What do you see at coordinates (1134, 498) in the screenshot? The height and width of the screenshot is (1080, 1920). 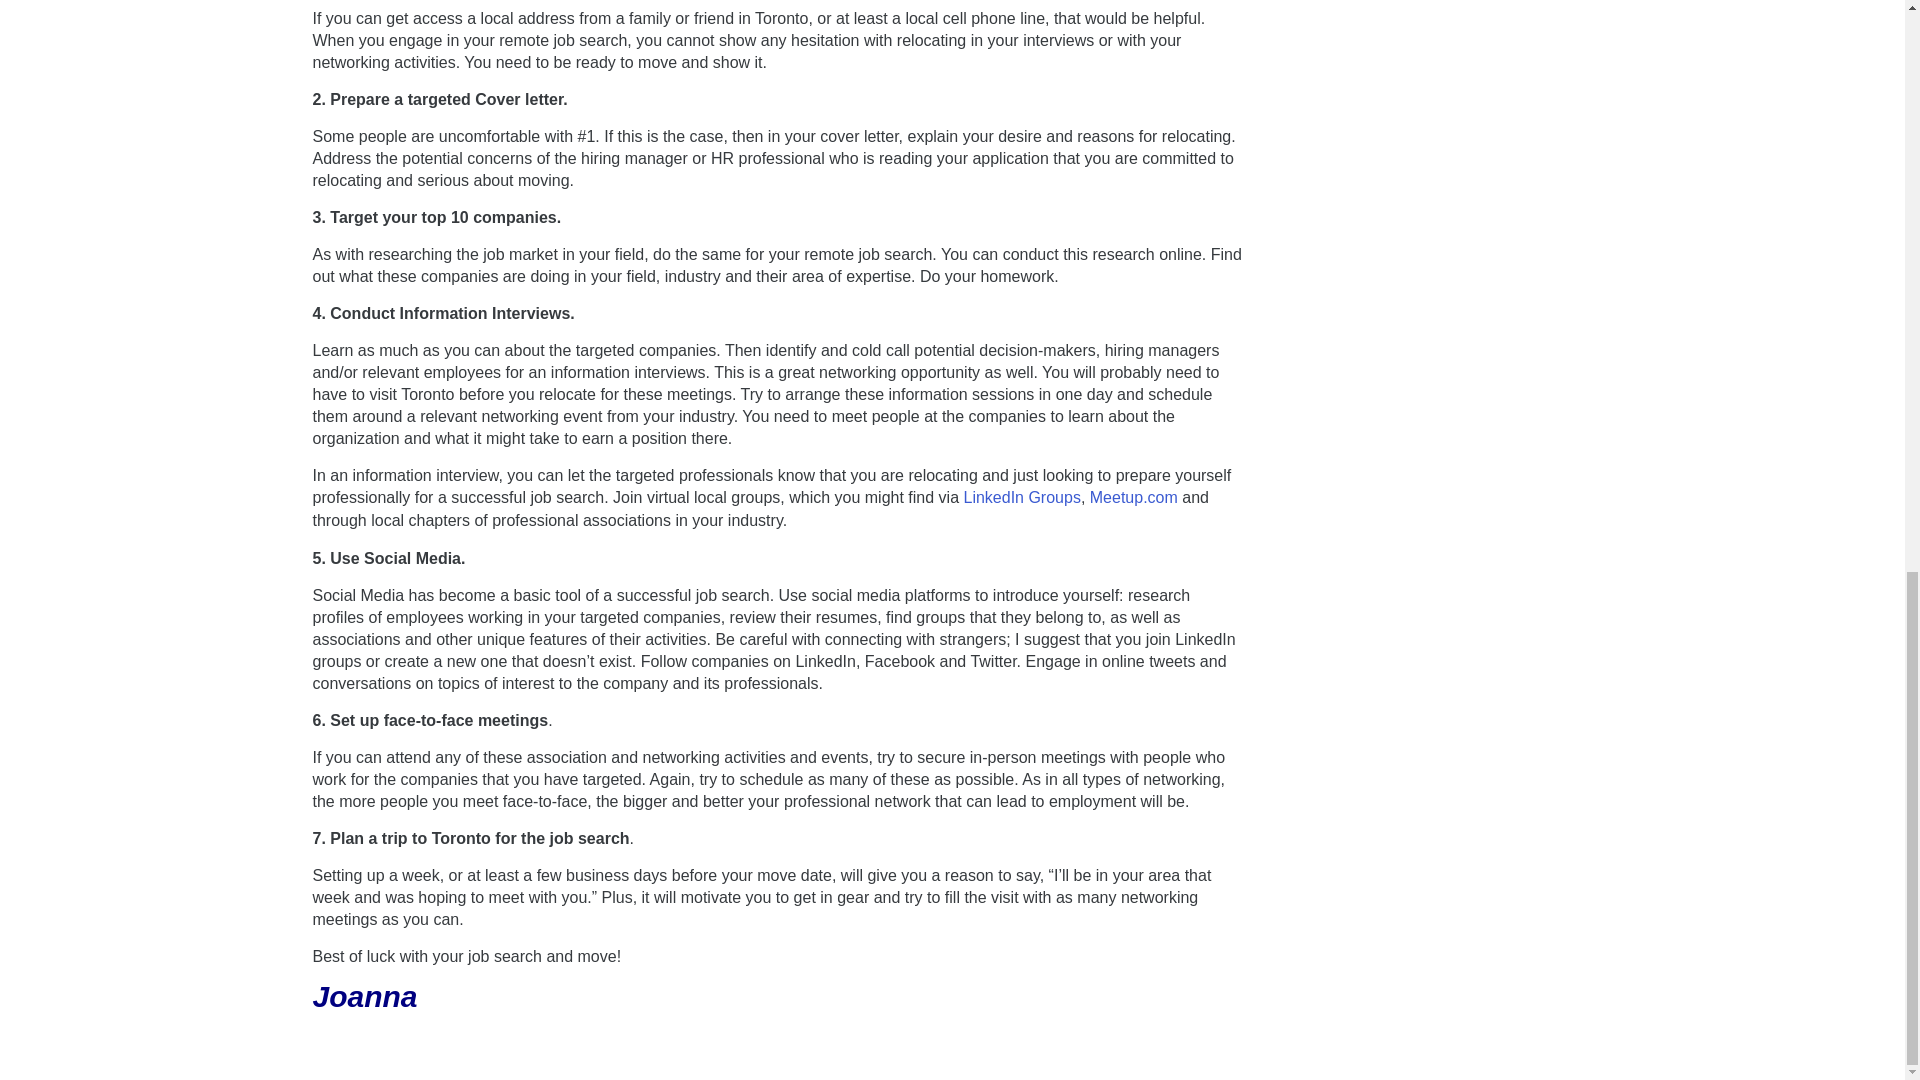 I see `meetup.com` at bounding box center [1134, 498].